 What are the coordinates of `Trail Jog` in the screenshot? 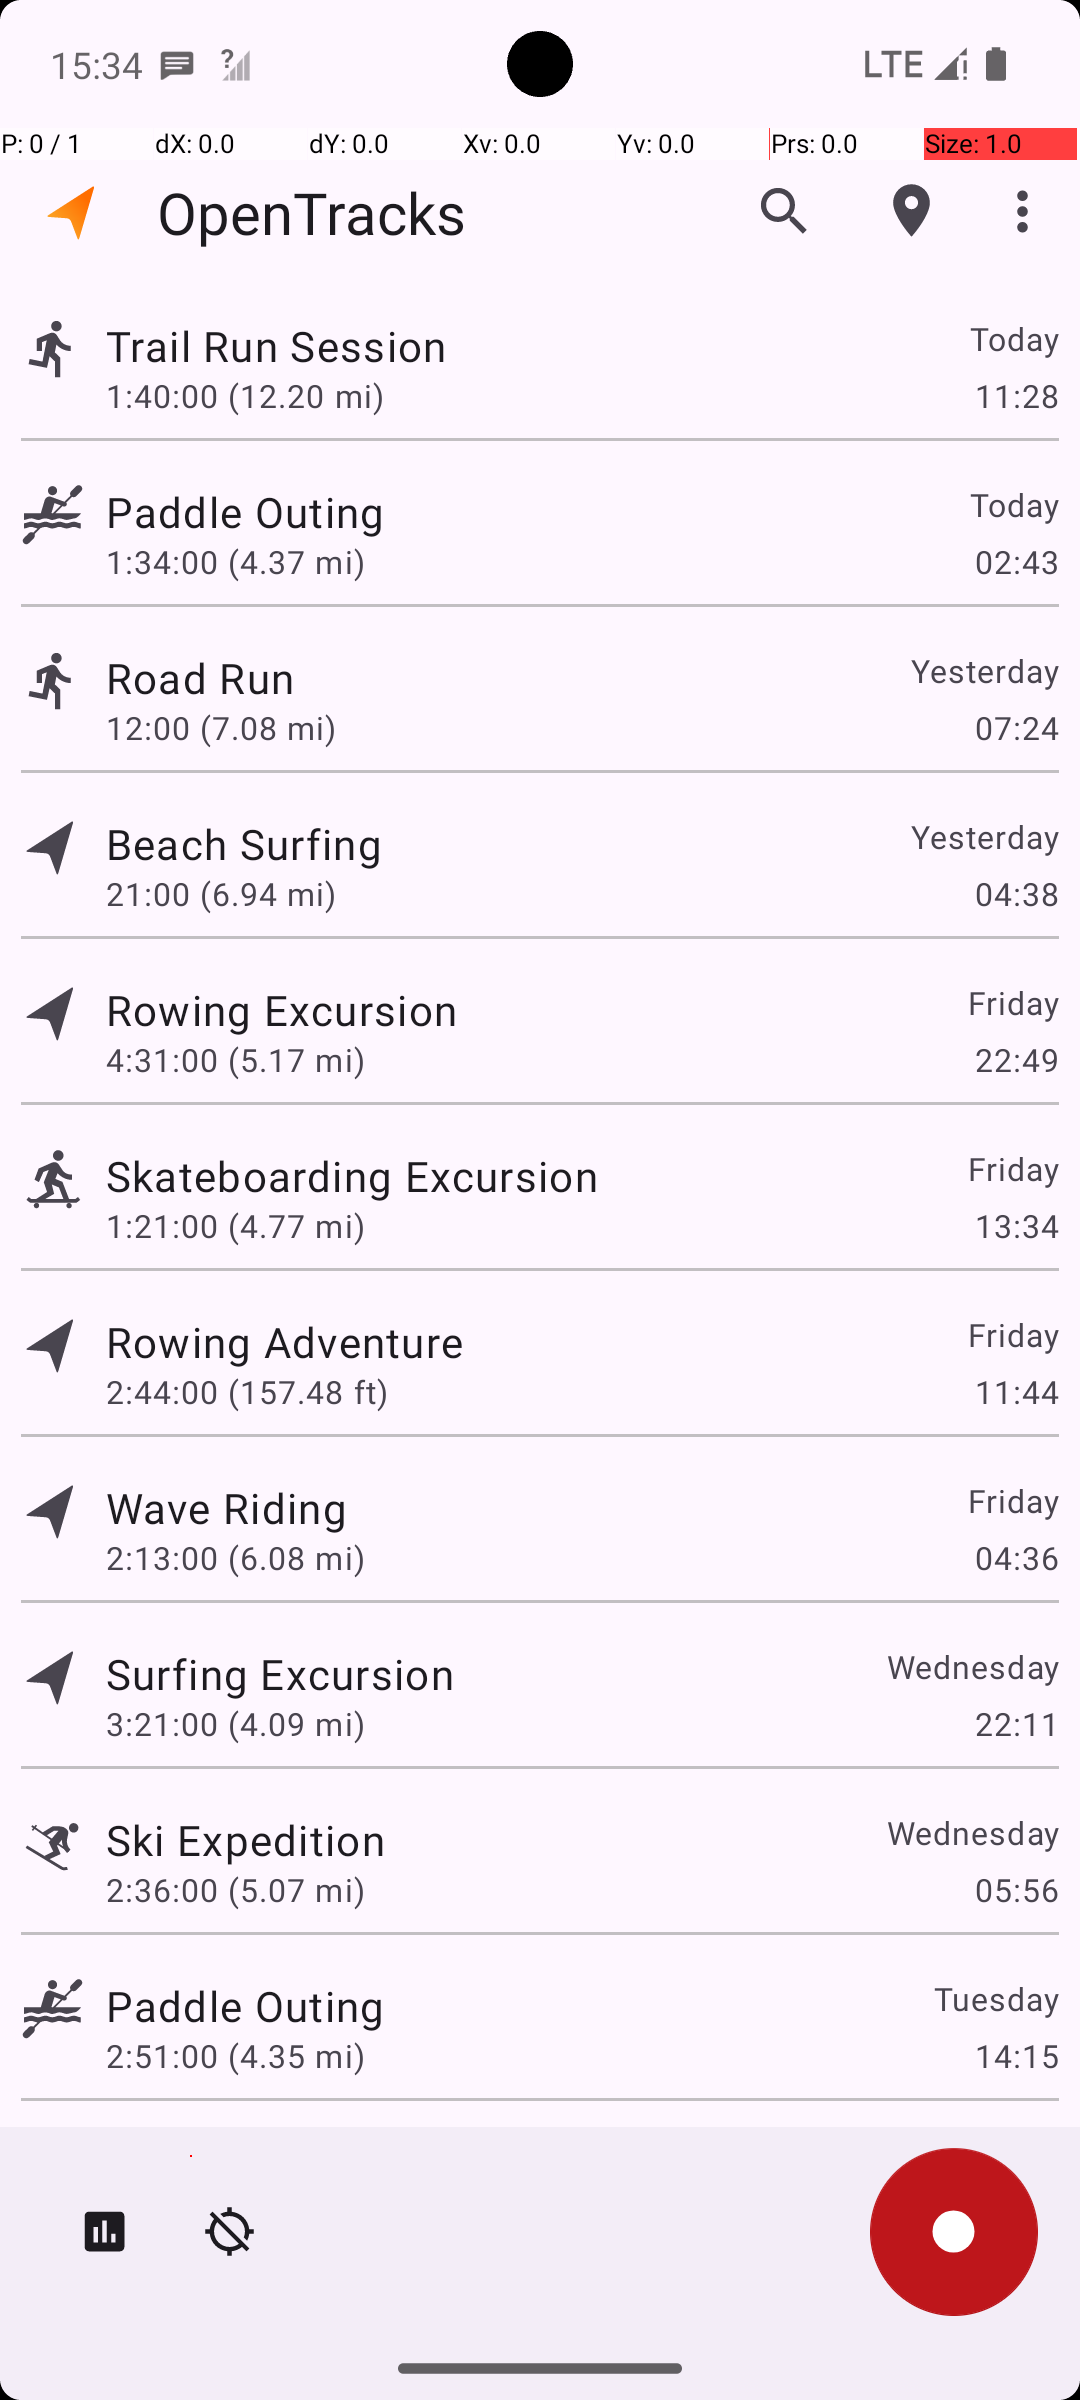 It's located at (192, 2156).